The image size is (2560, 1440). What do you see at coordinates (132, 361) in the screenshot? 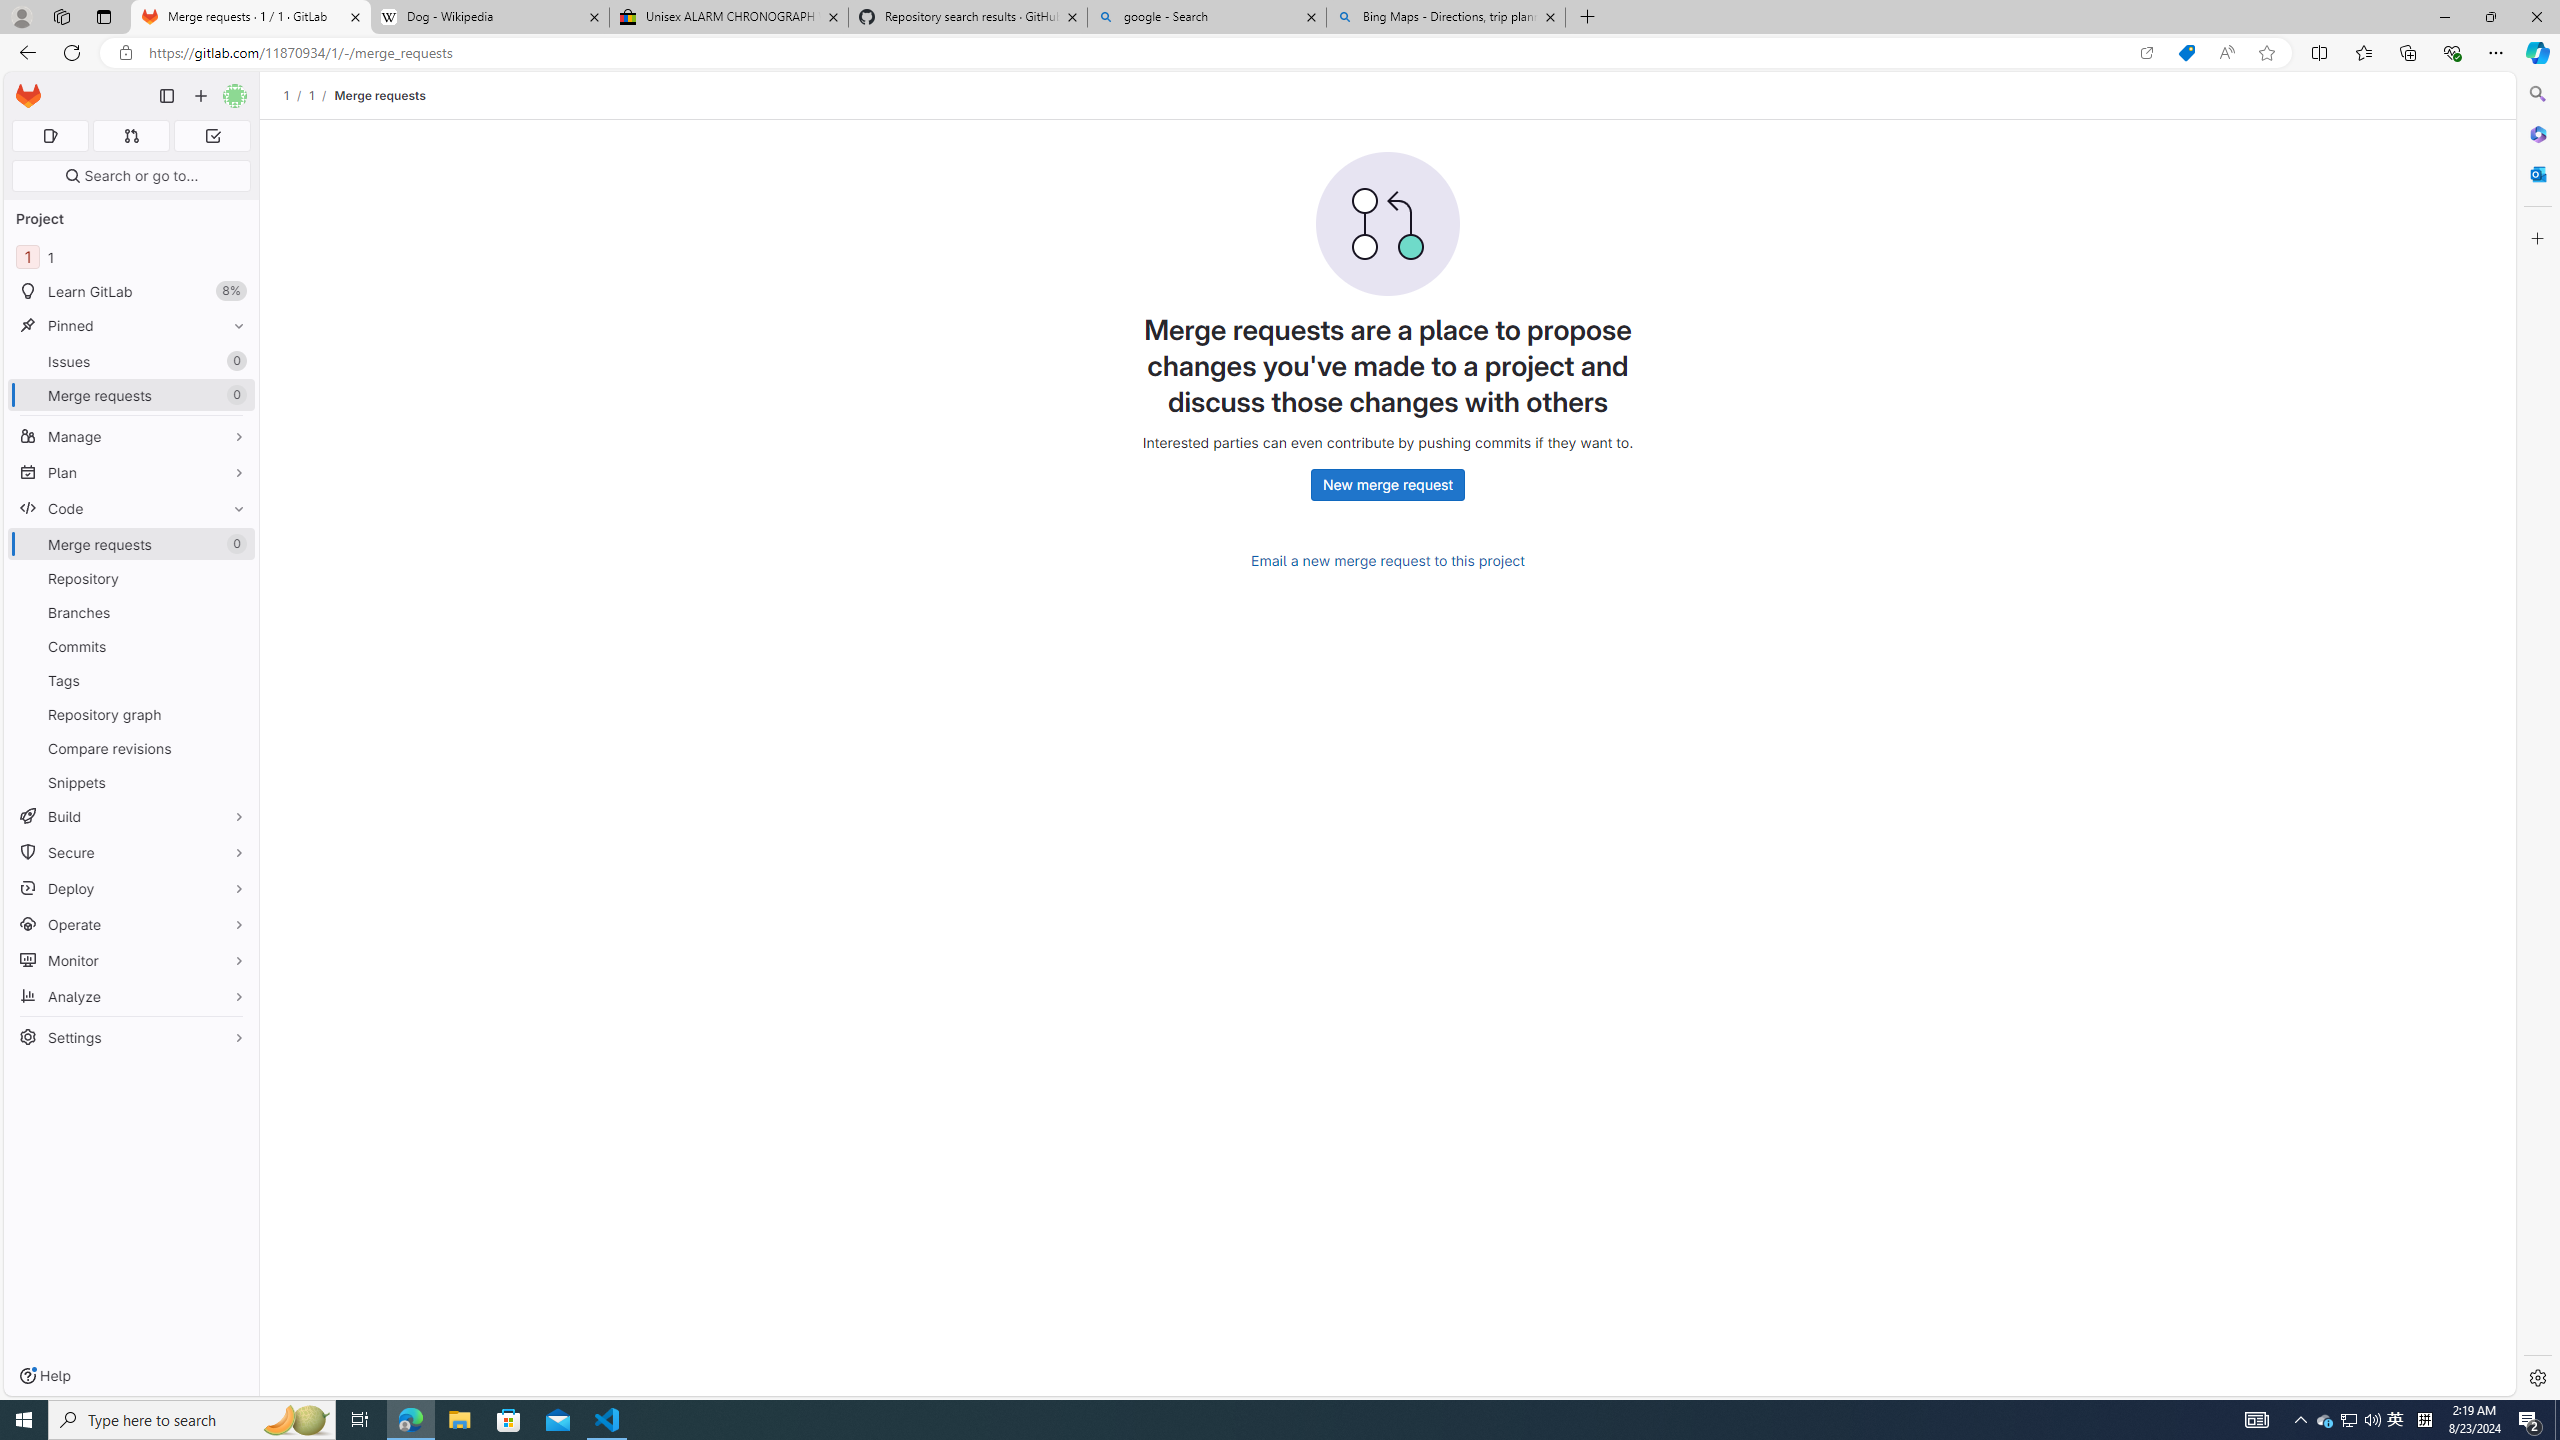
I see `Issues 0` at bounding box center [132, 361].